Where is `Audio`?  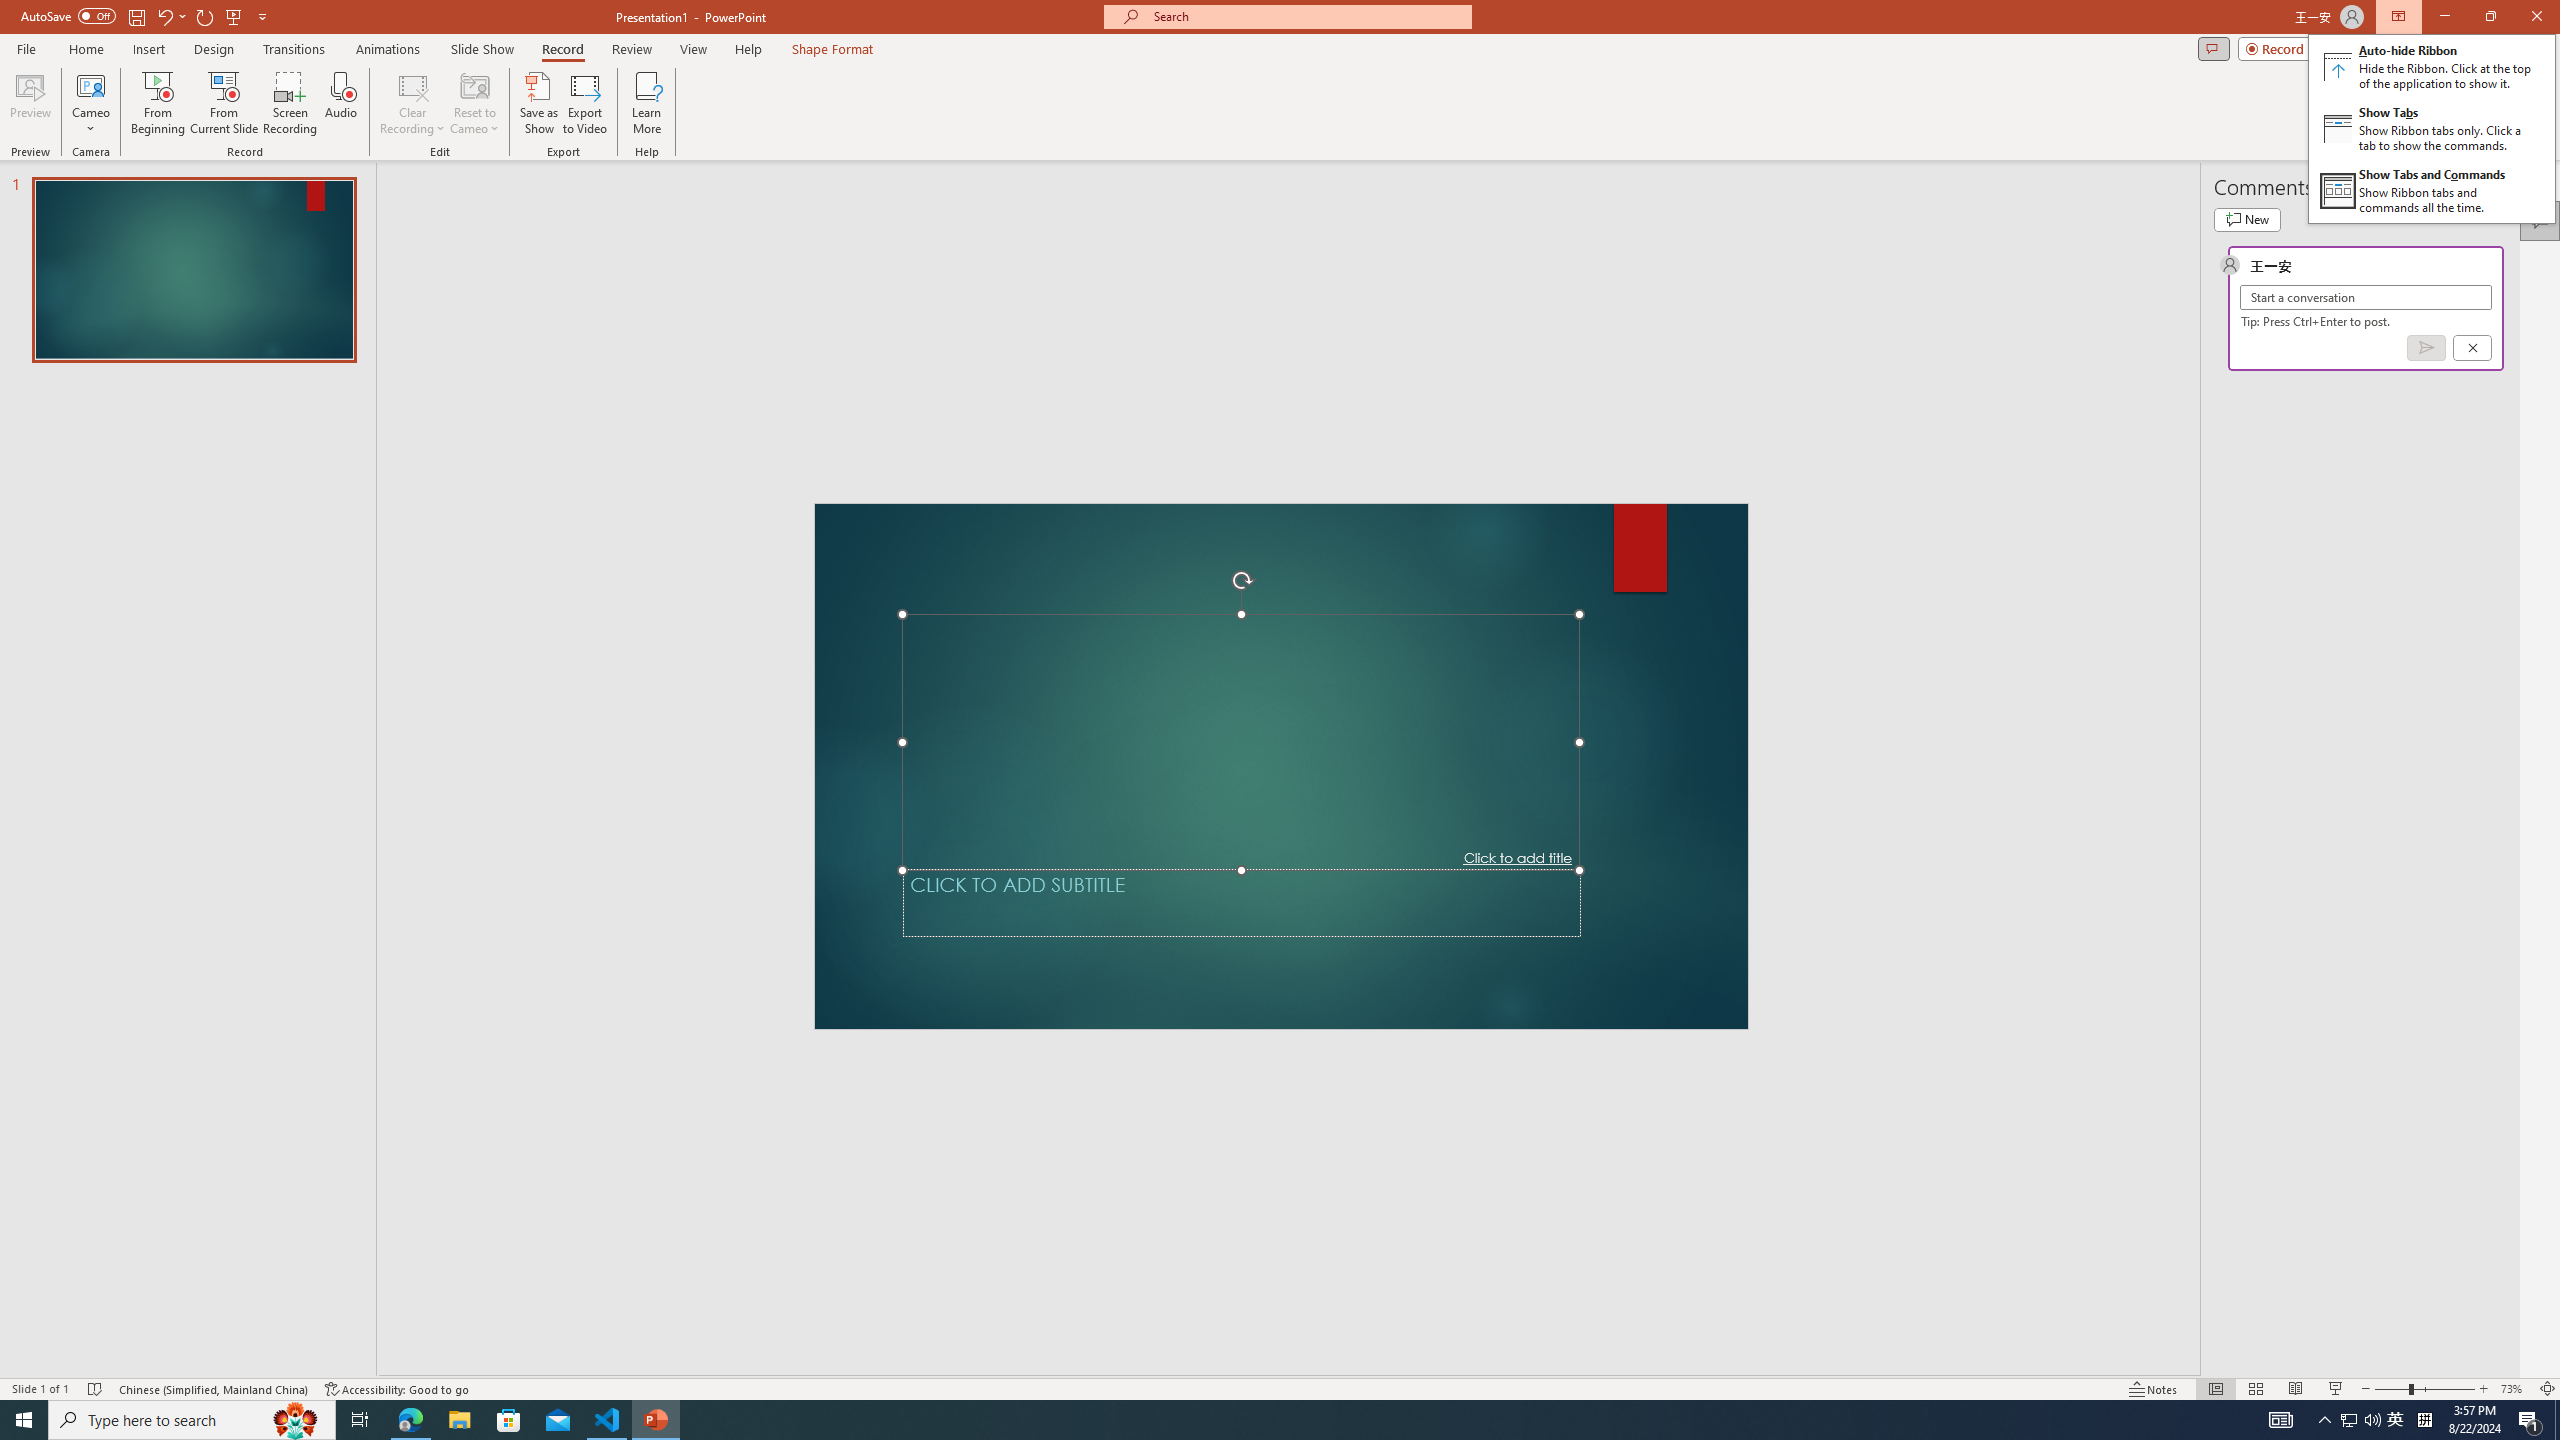
Audio is located at coordinates (340, 103).